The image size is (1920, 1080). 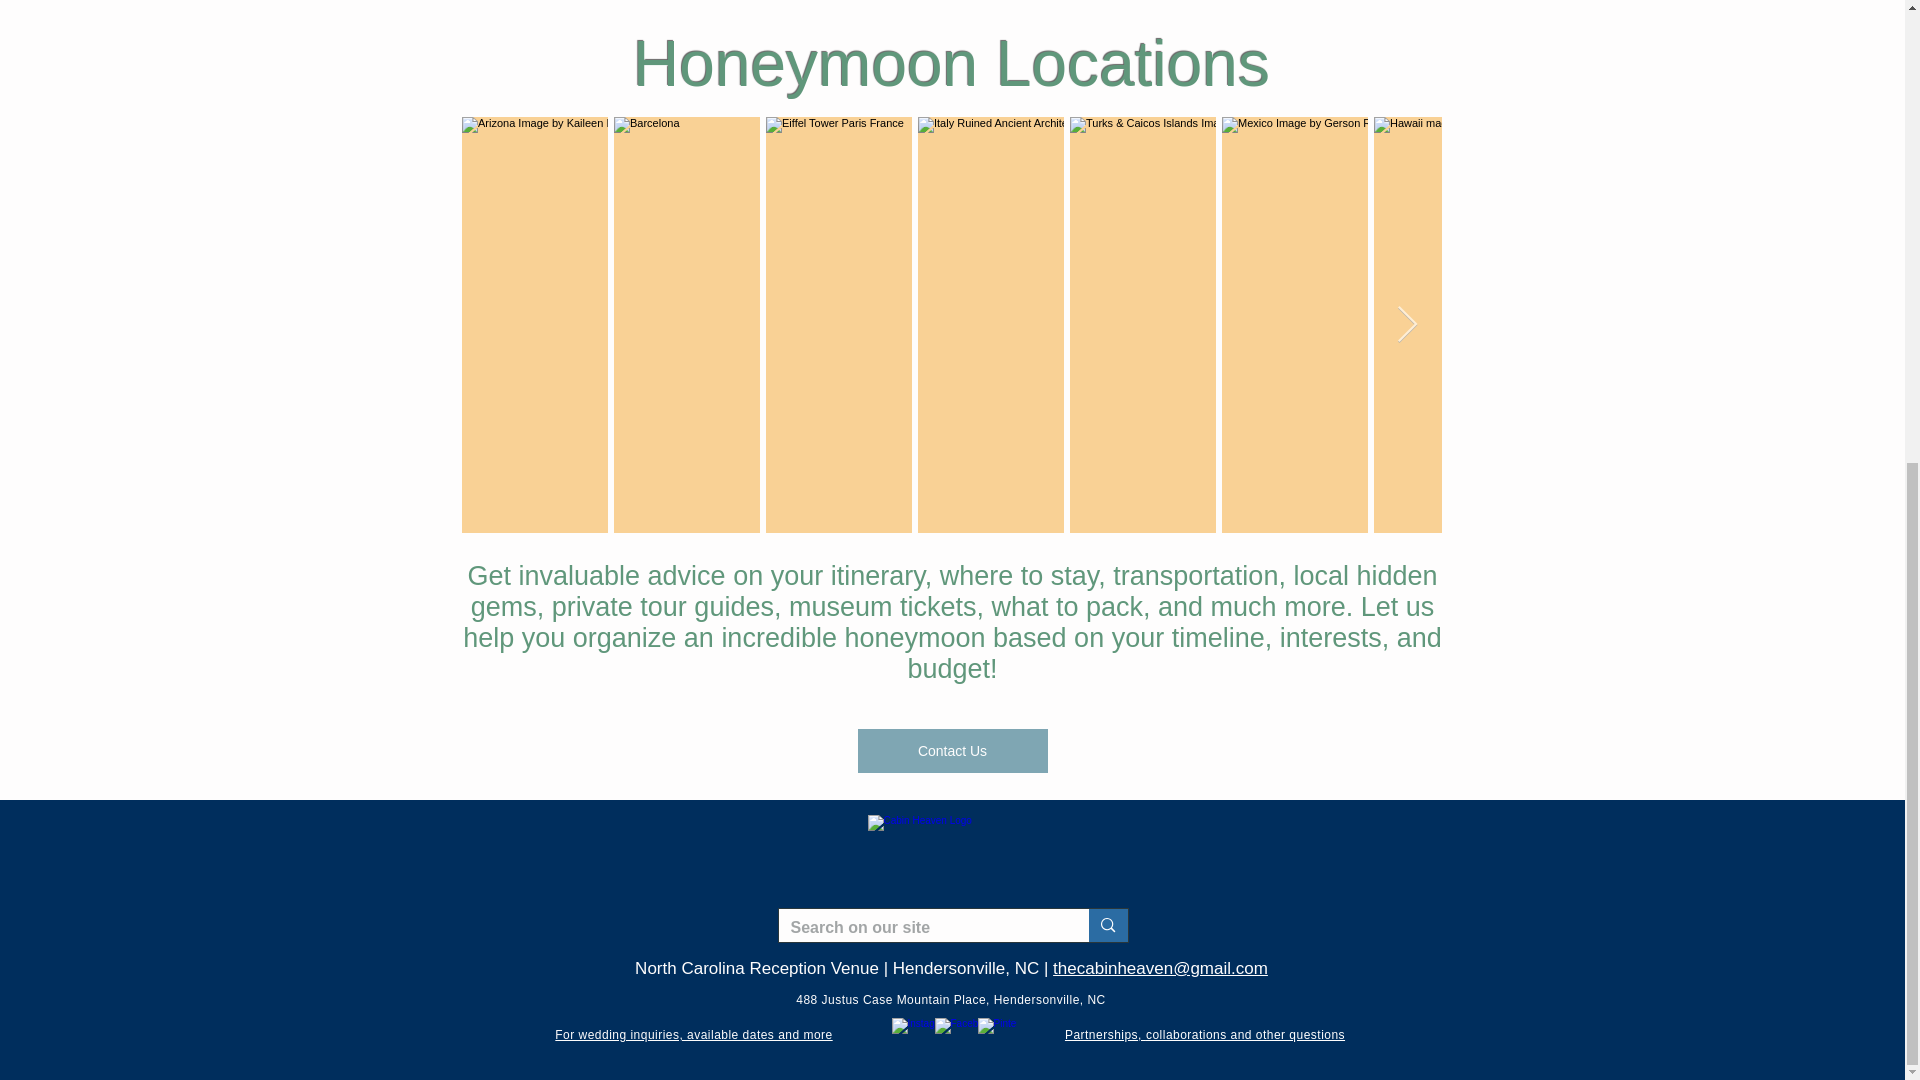 I want to click on Cabin Heaven Mountain Weddings Elopements, so click(x=950, y=856).